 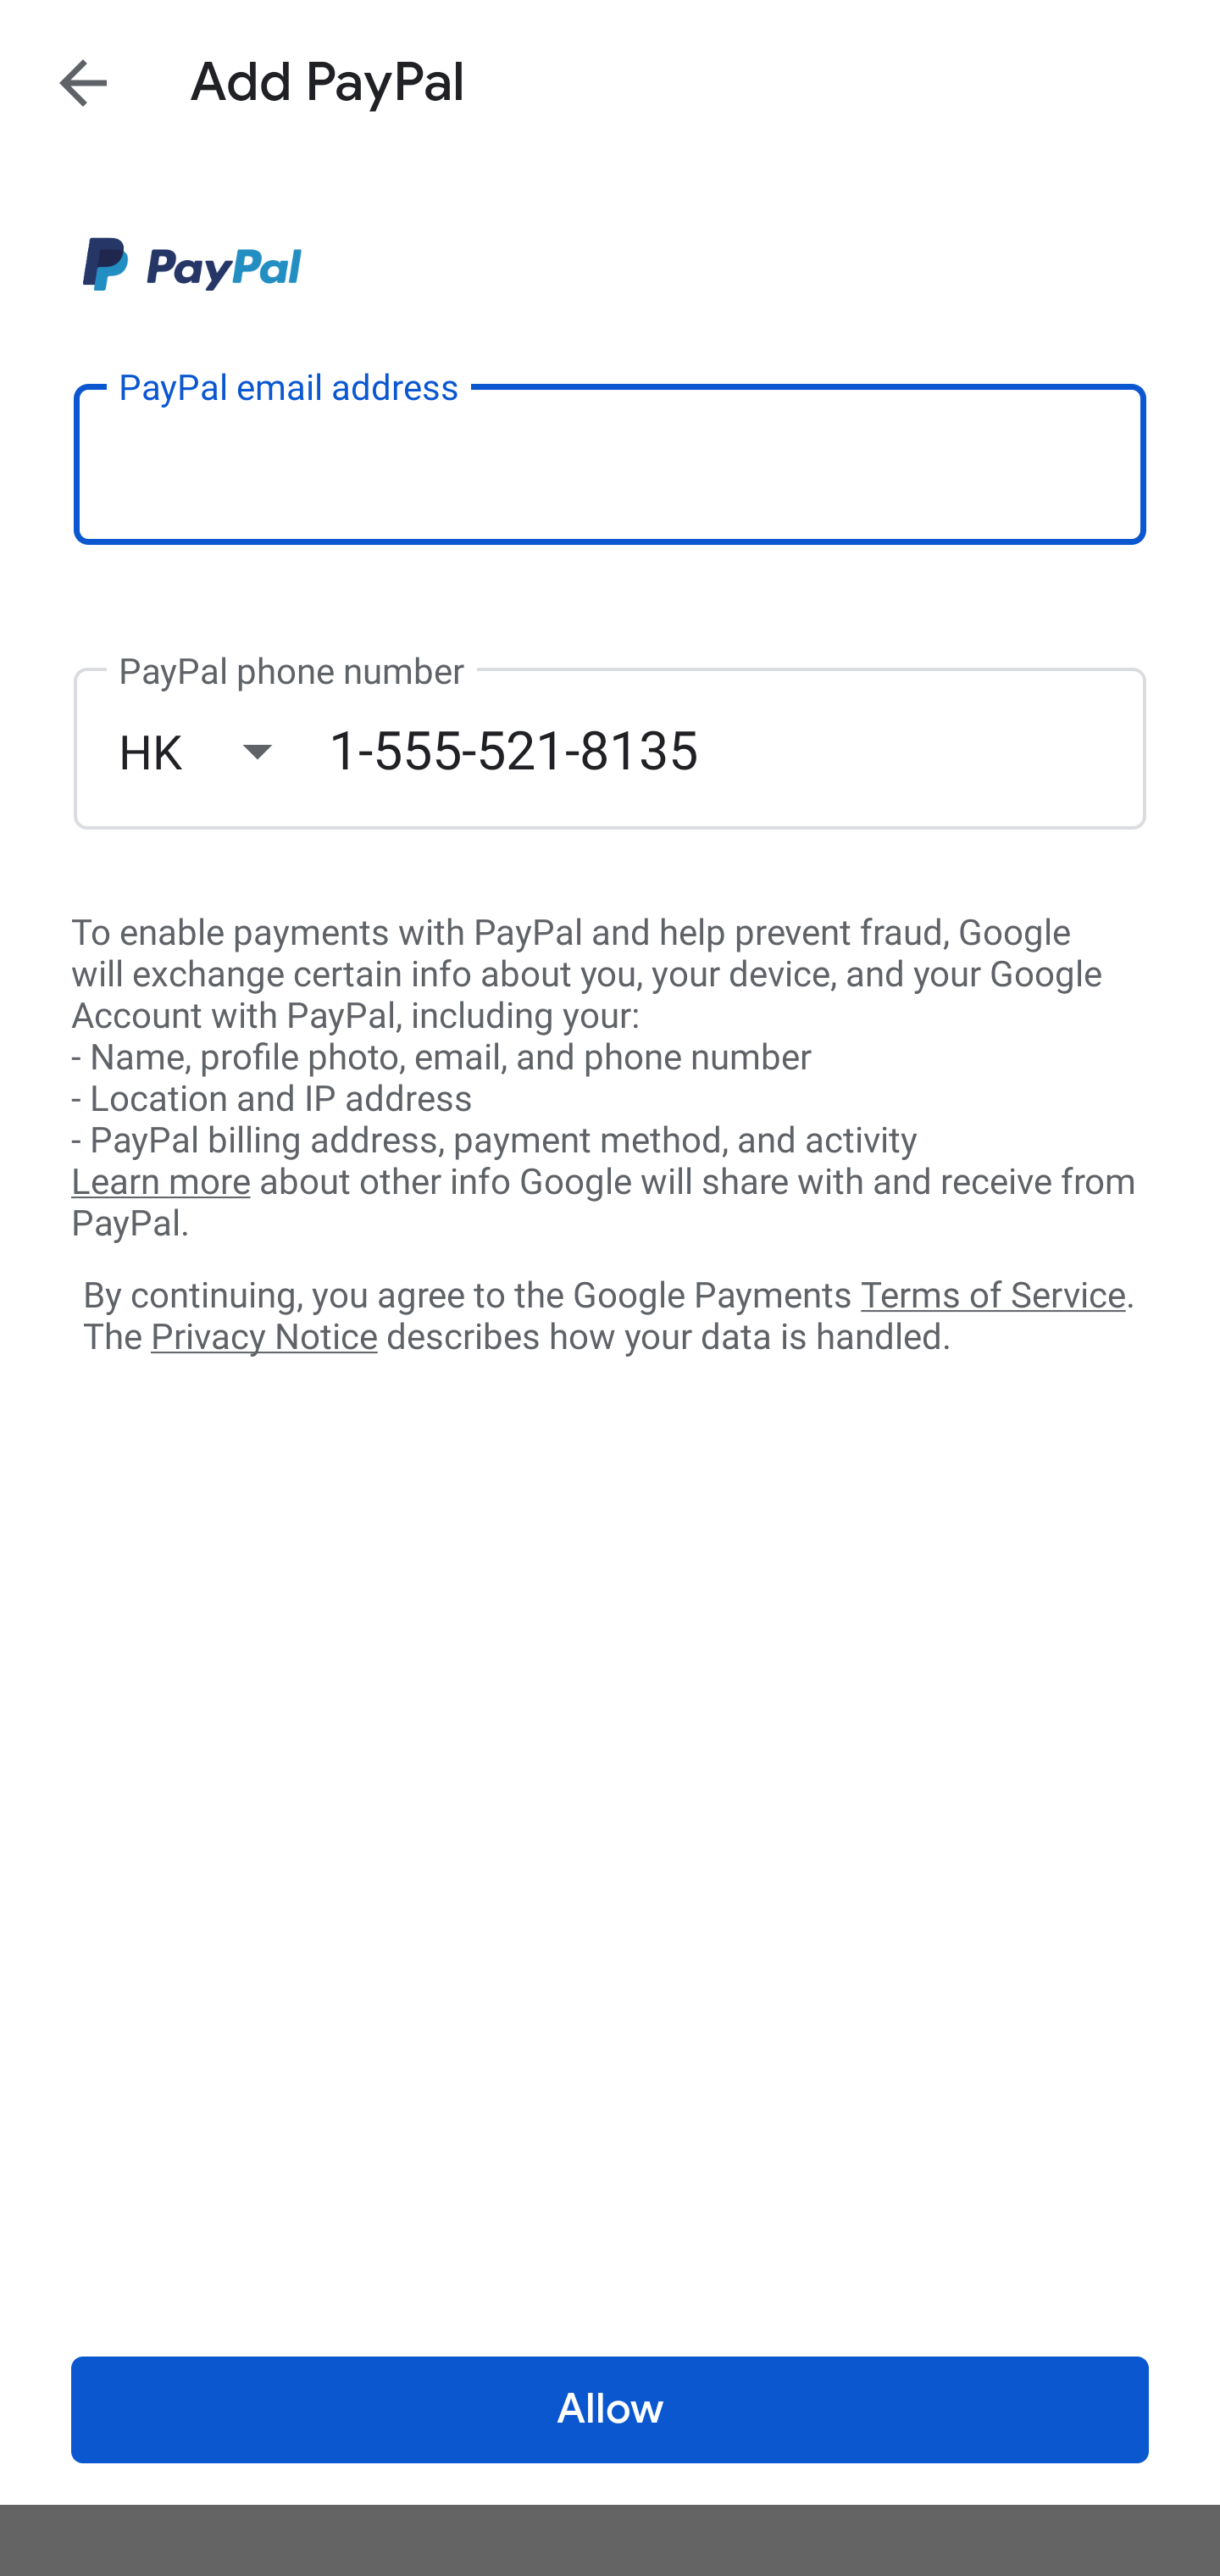 What do you see at coordinates (610, 463) in the screenshot?
I see `PayPal email address` at bounding box center [610, 463].